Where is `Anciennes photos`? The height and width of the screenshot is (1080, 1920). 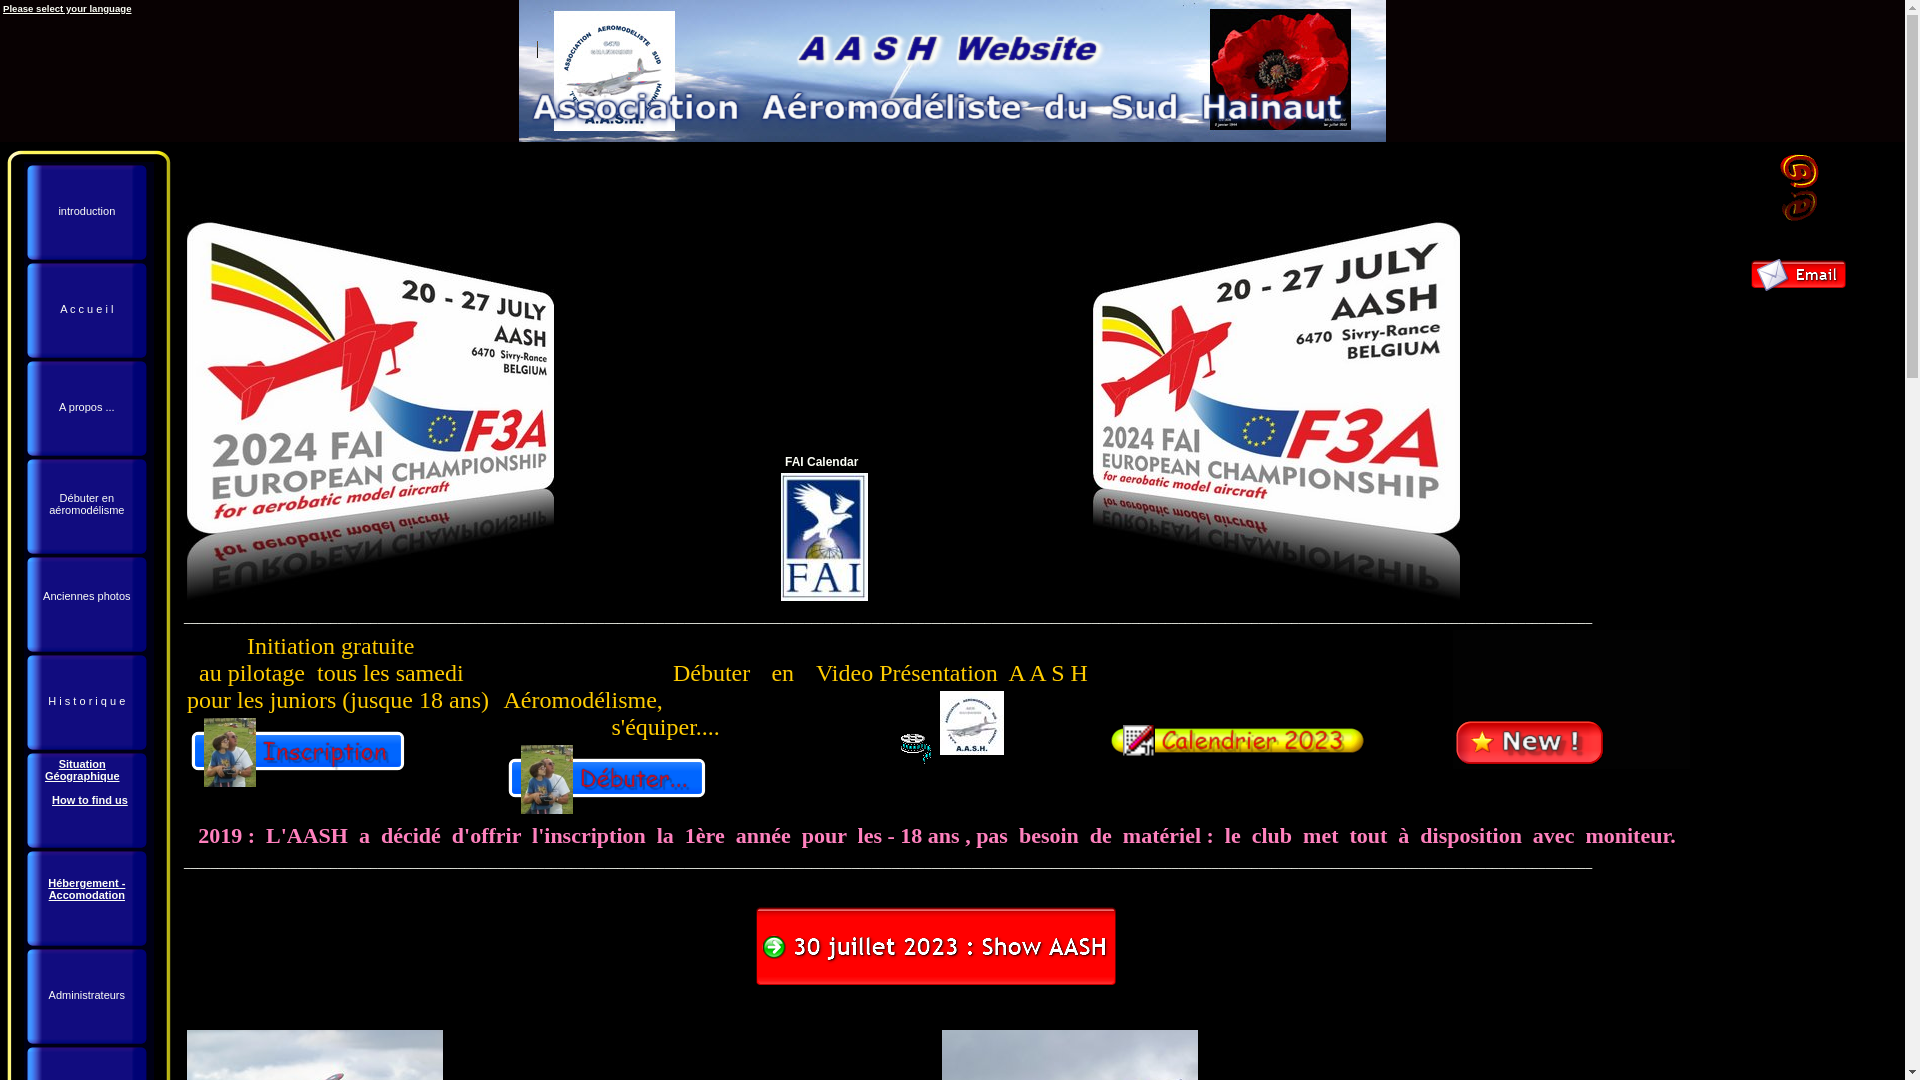
Anciennes photos is located at coordinates (87, 604).